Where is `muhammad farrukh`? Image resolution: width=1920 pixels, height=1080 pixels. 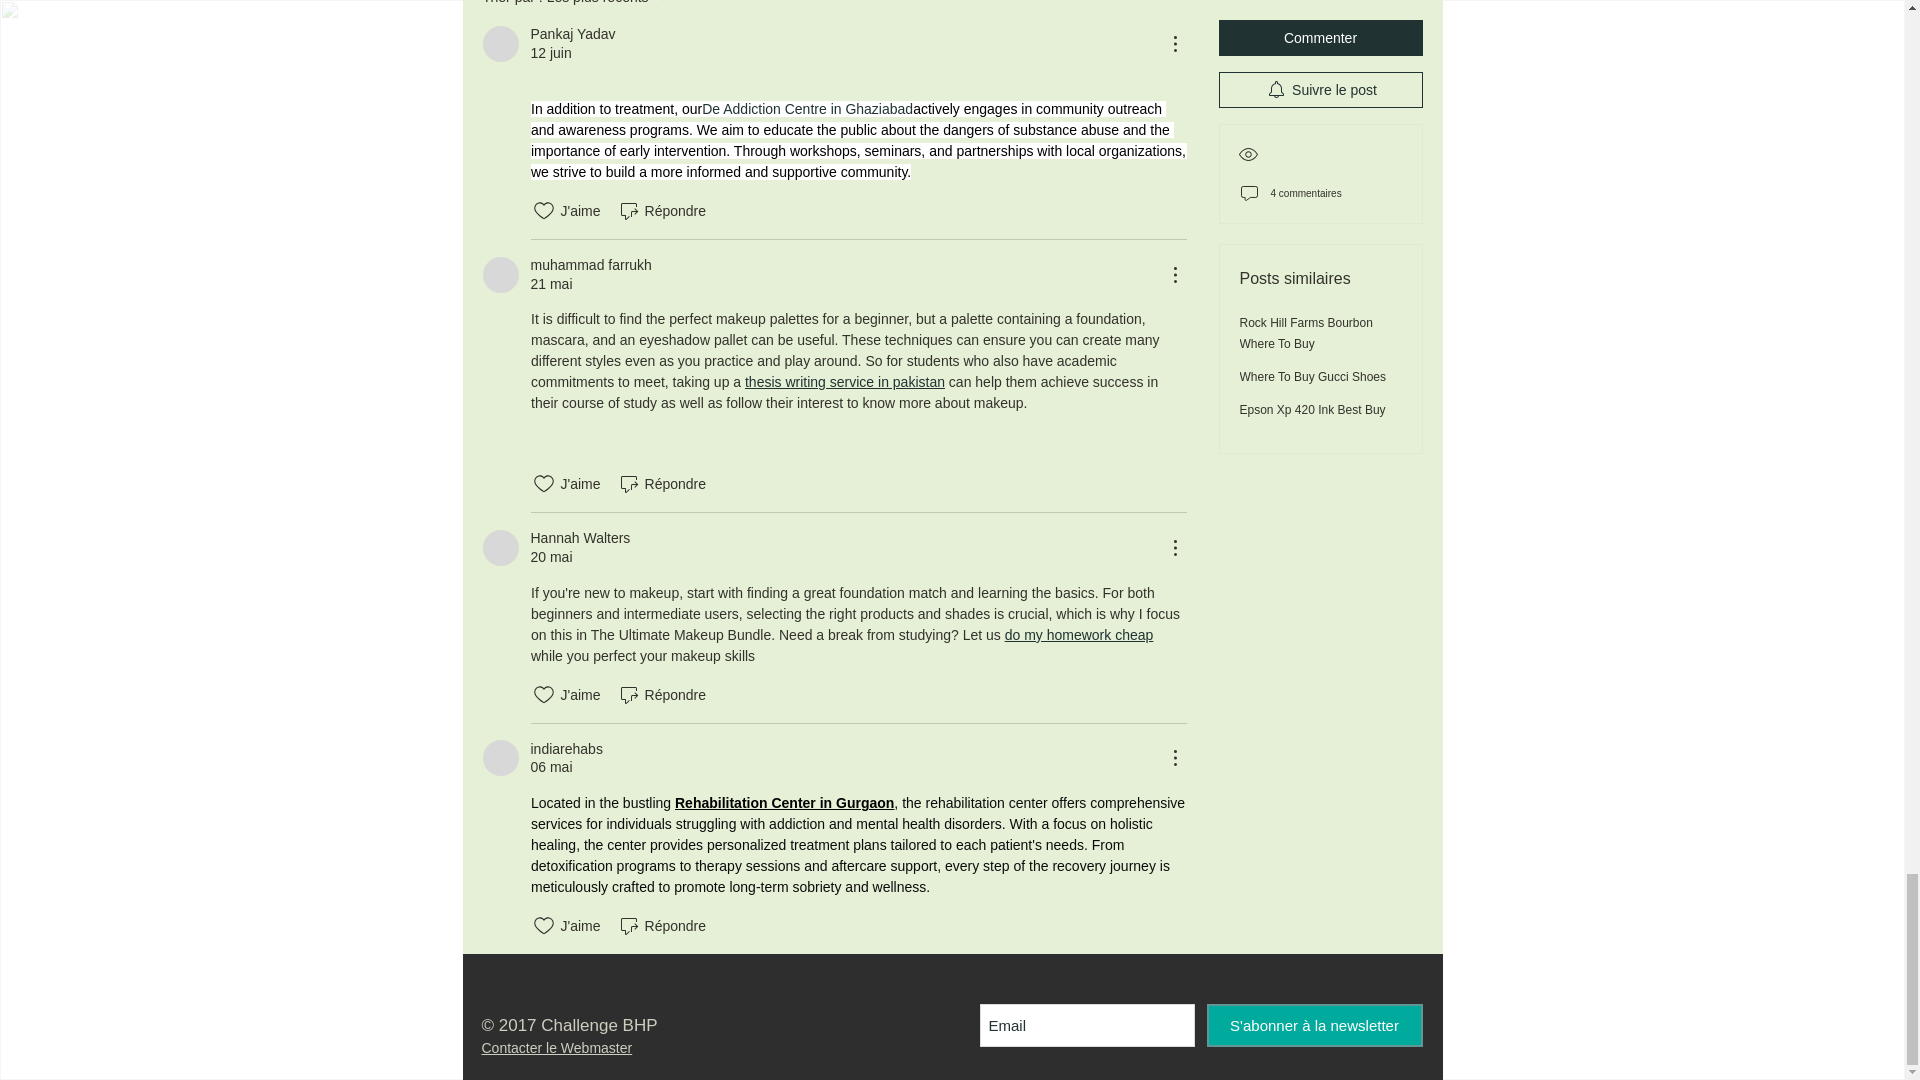
muhammad farrukh is located at coordinates (500, 274).